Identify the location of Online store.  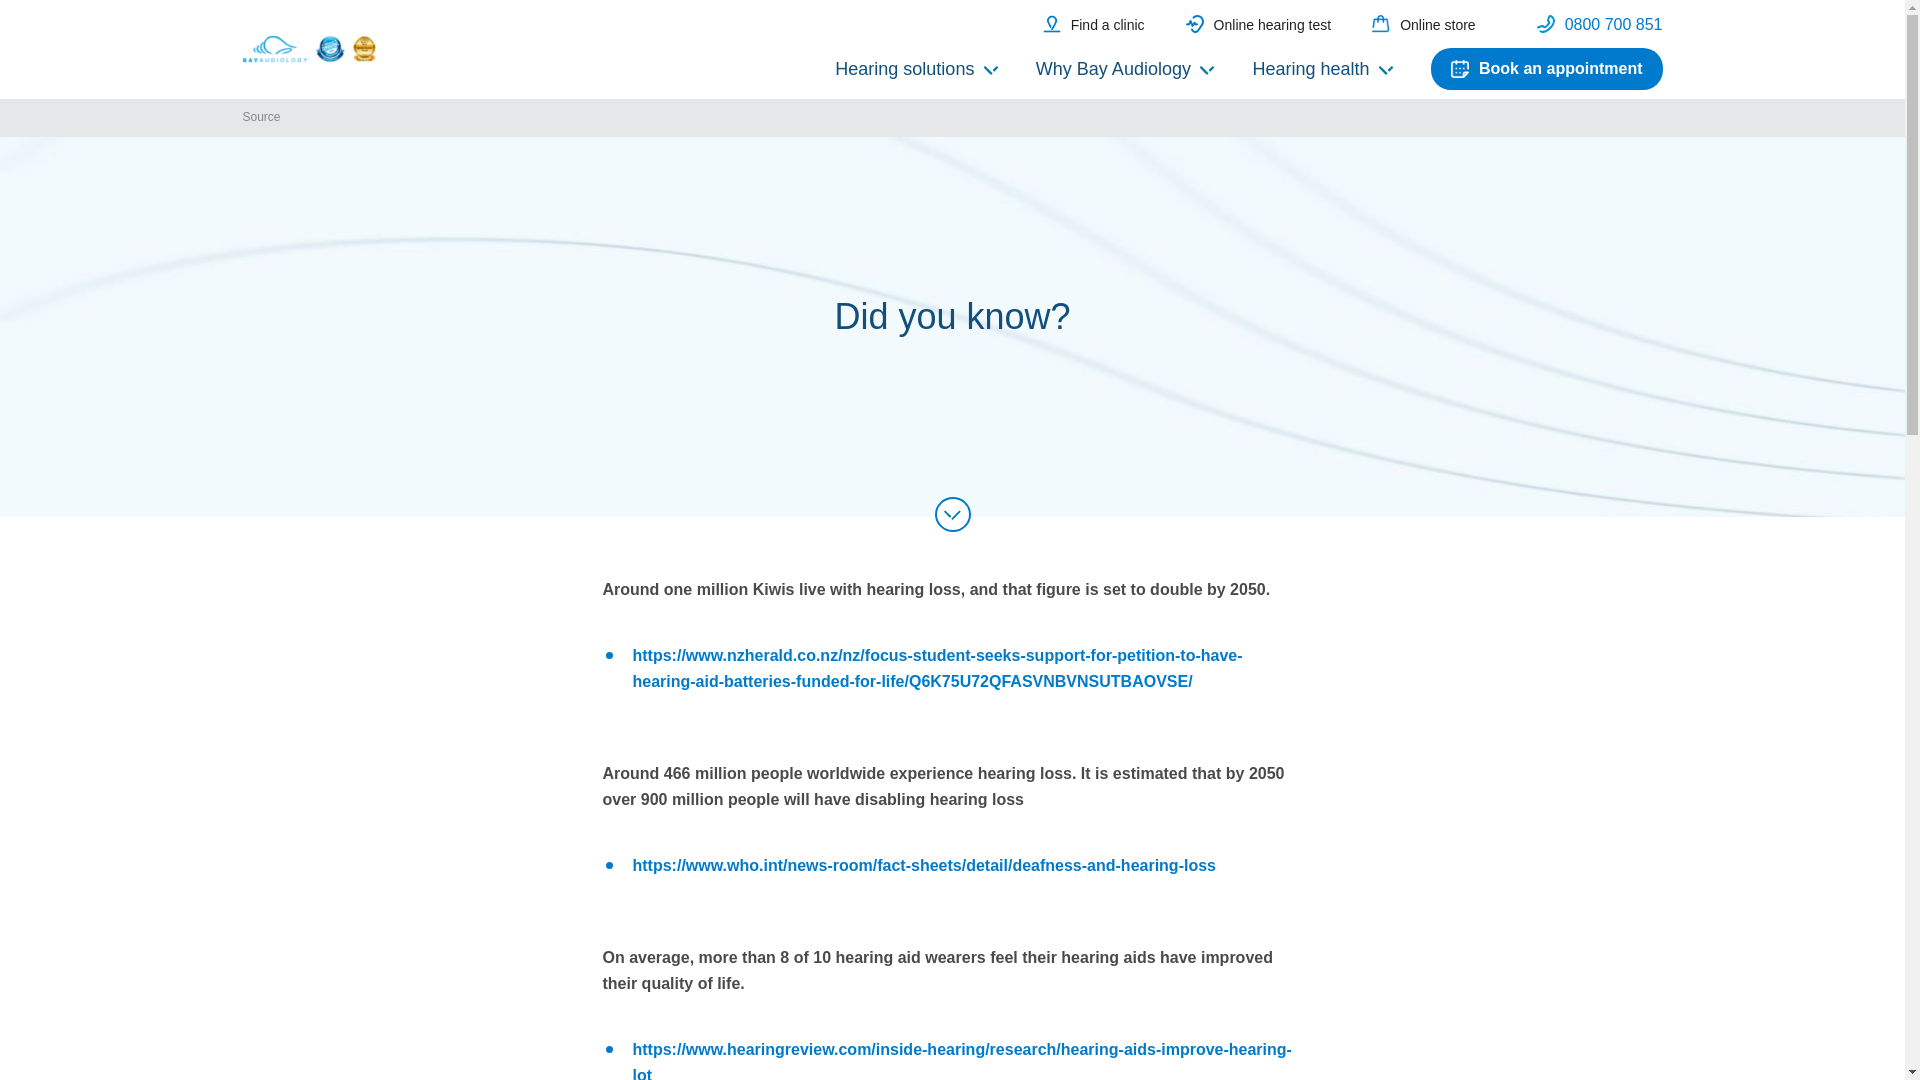
(1423, 24).